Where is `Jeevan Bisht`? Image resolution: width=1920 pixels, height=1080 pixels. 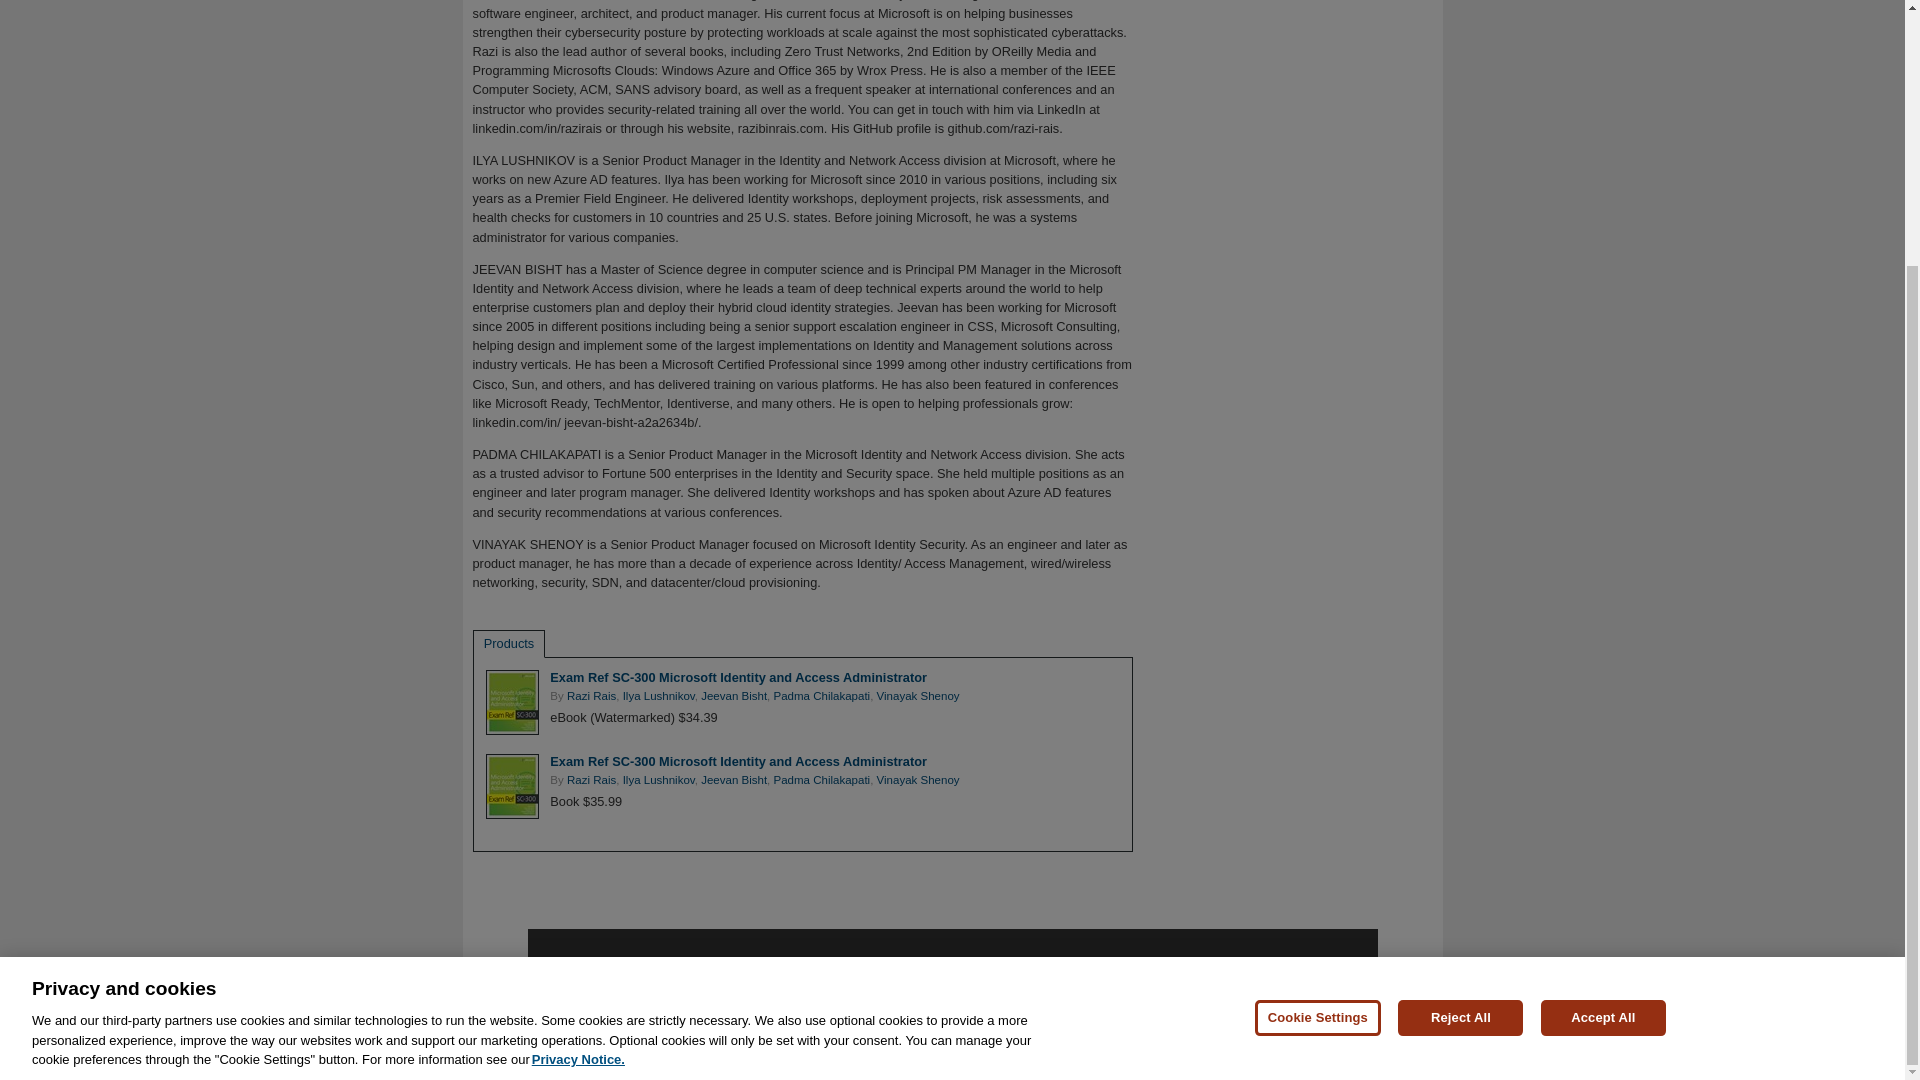 Jeevan Bisht is located at coordinates (733, 696).